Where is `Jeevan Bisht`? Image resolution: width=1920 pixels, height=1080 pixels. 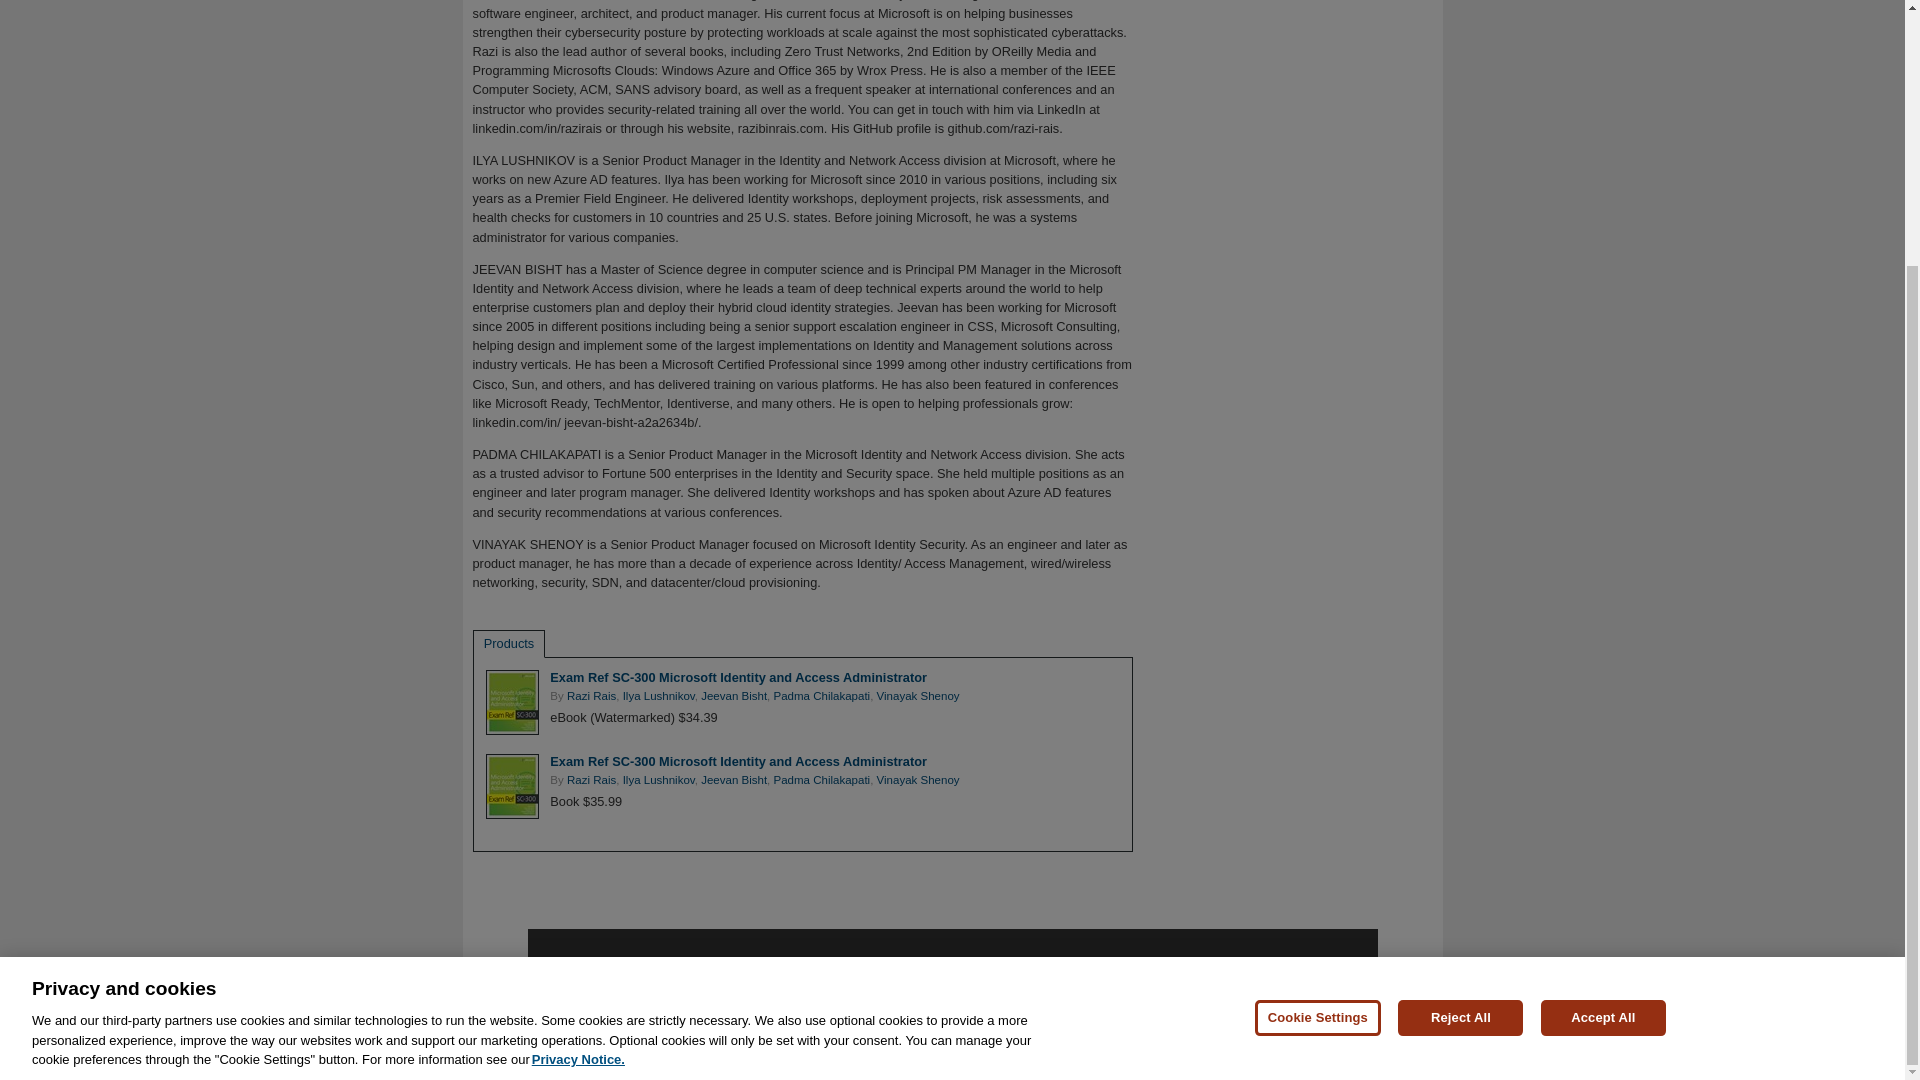 Jeevan Bisht is located at coordinates (733, 696).